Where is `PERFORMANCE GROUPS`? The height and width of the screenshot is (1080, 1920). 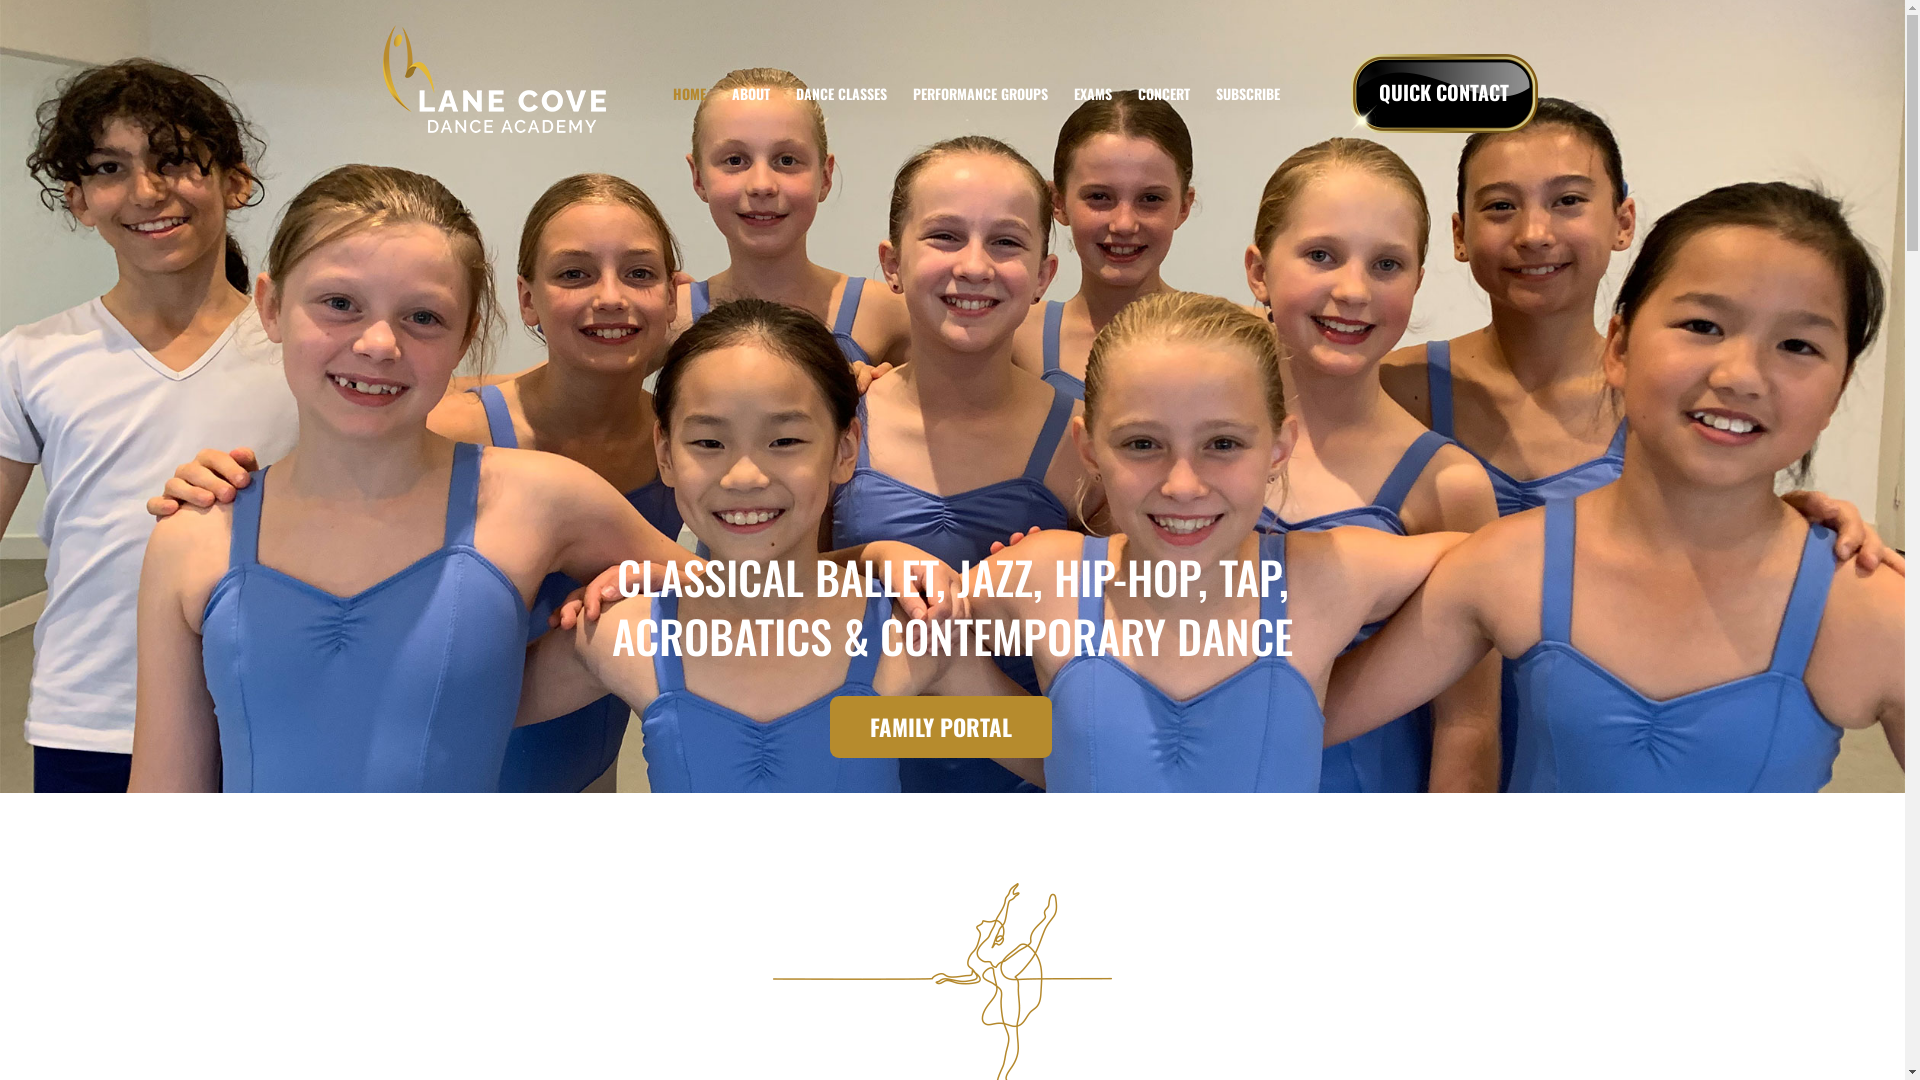 PERFORMANCE GROUPS is located at coordinates (980, 94).